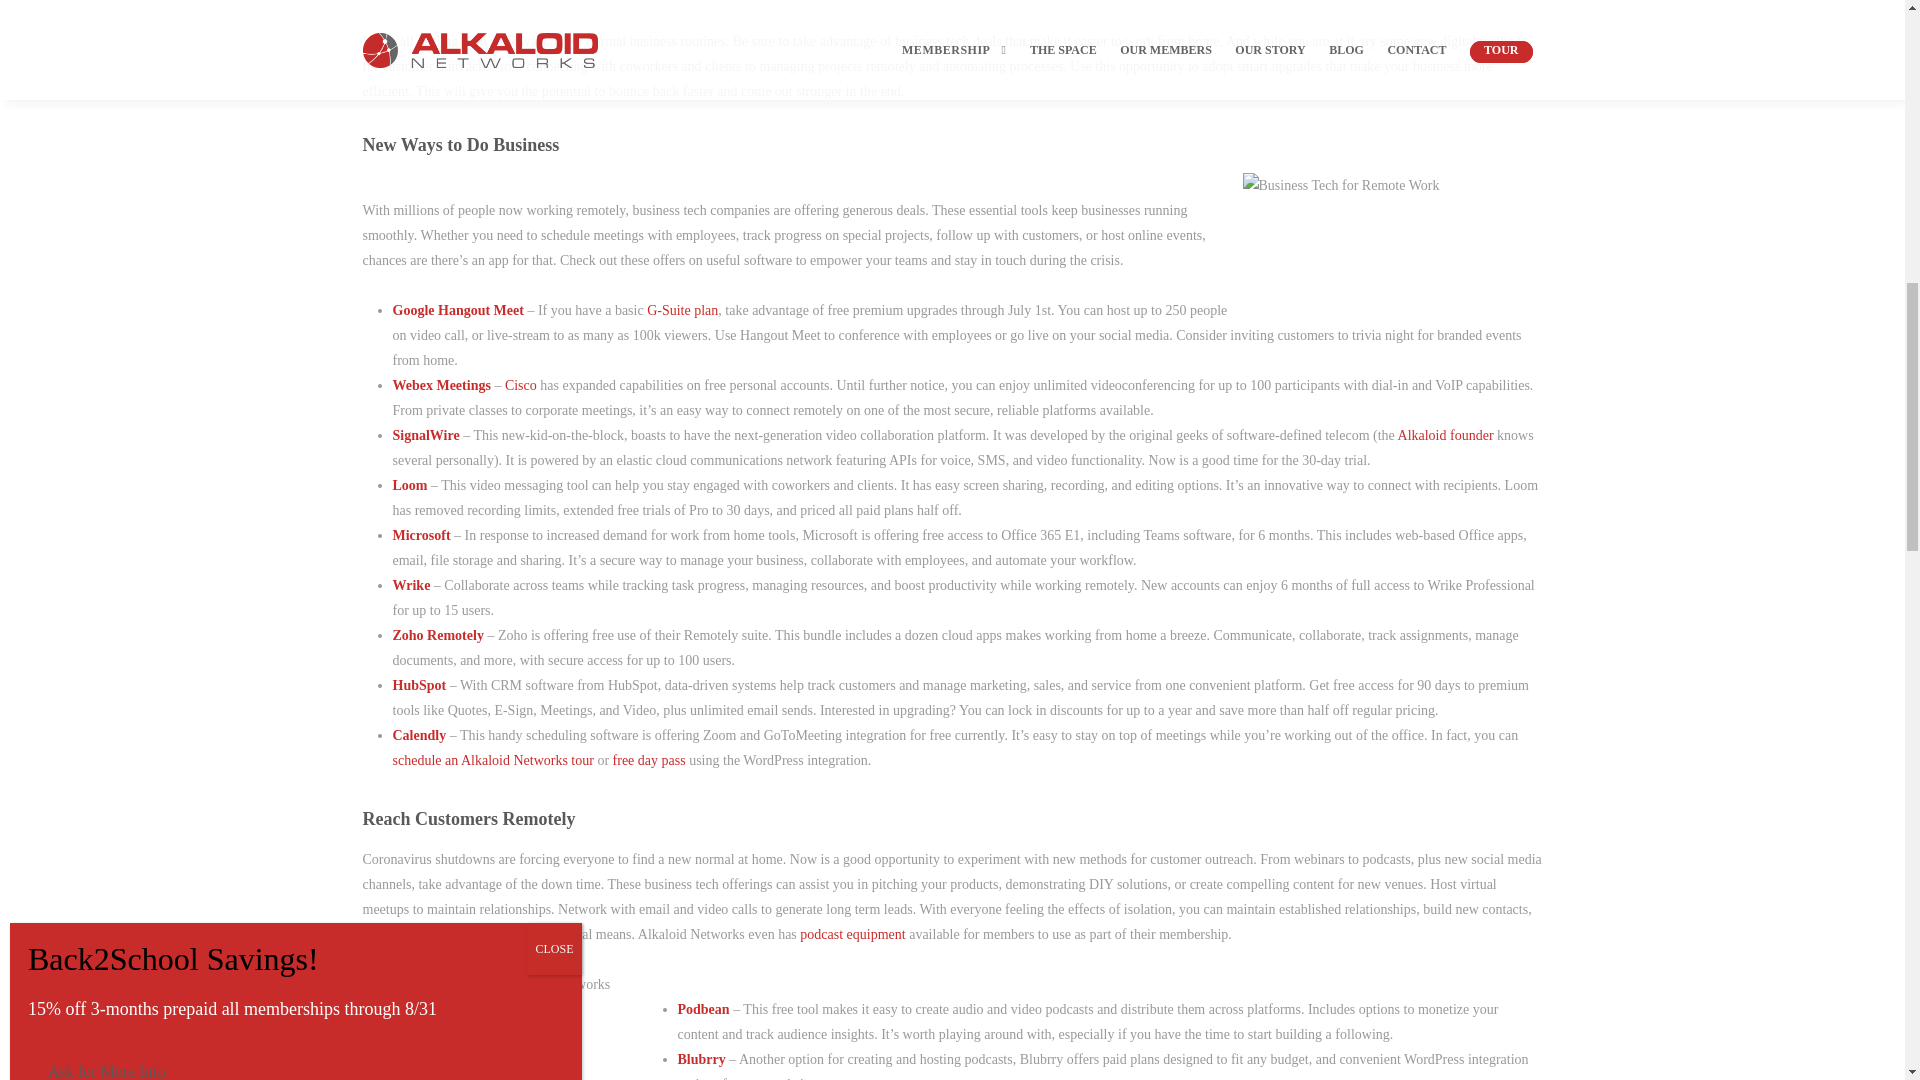 Image resolution: width=1920 pixels, height=1080 pixels. I want to click on SignalWire, so click(424, 434).